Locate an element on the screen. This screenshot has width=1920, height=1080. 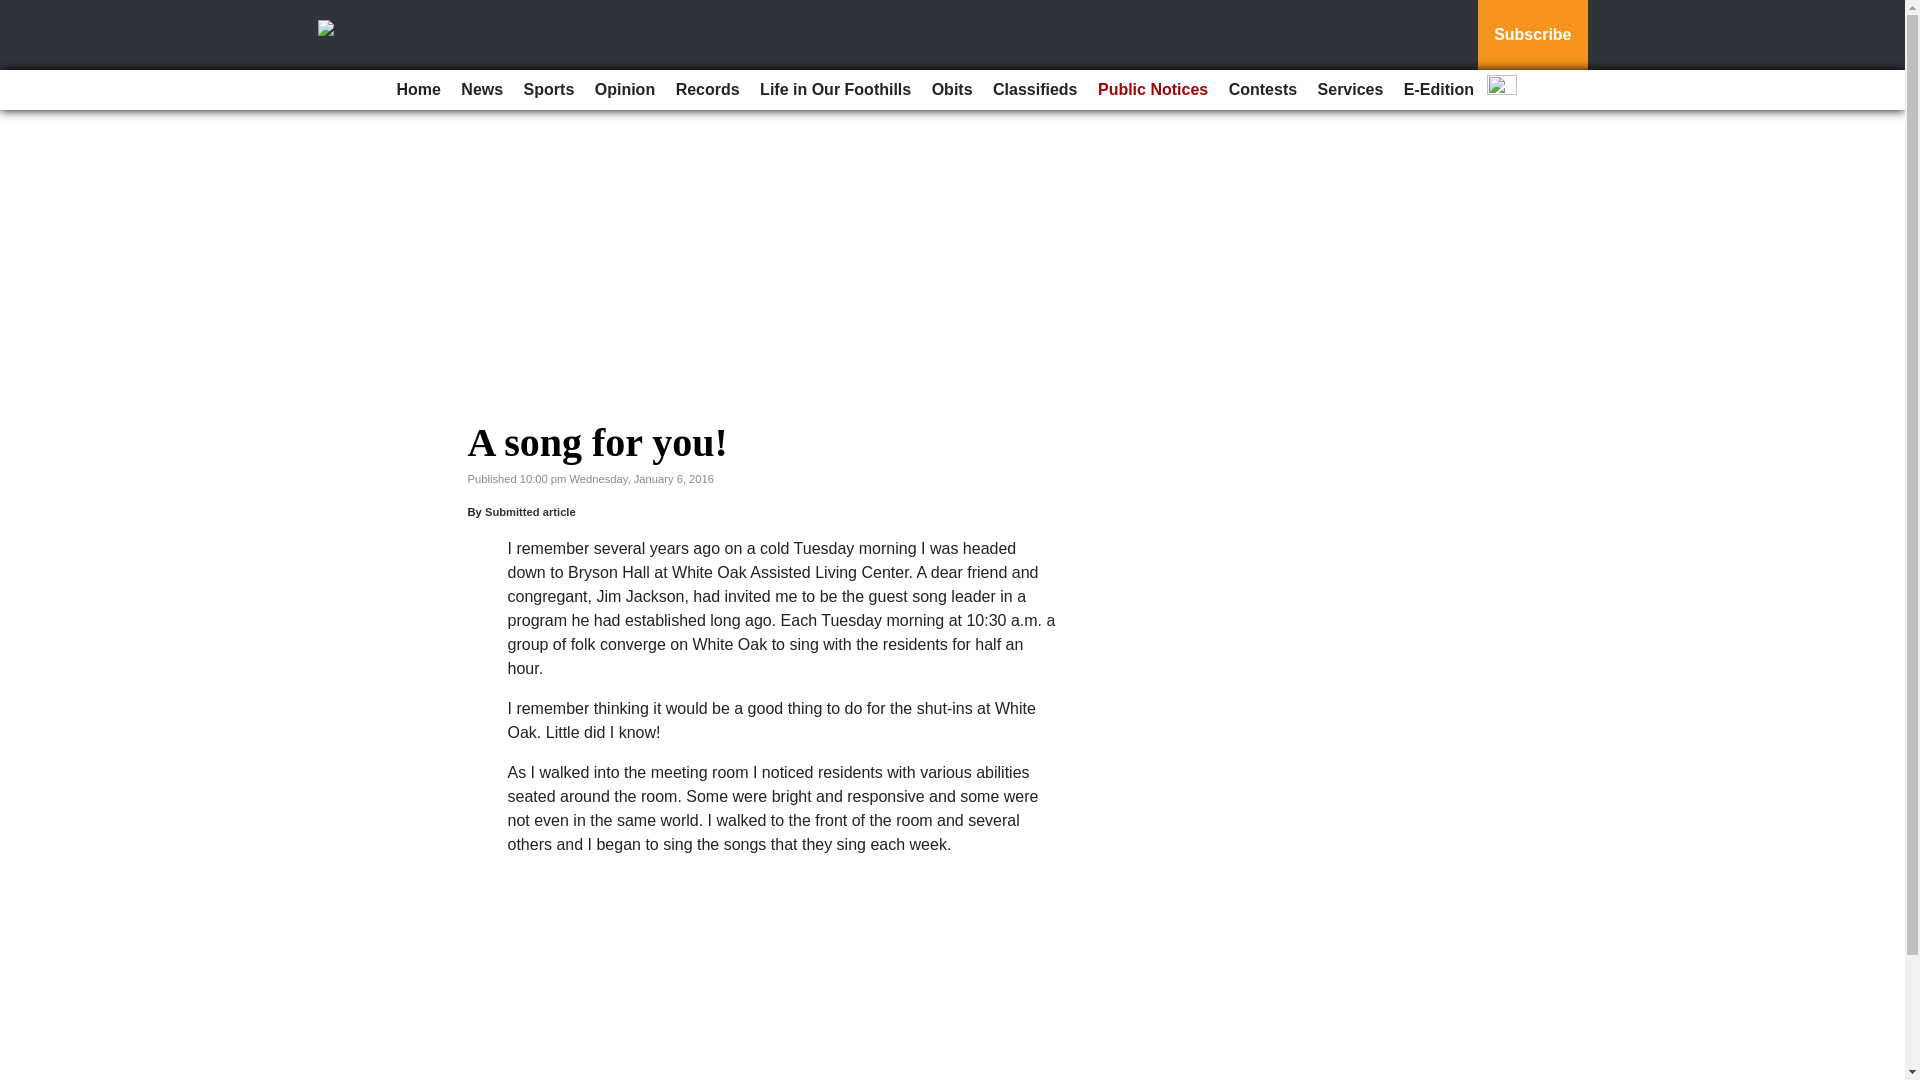
Services is located at coordinates (1350, 90).